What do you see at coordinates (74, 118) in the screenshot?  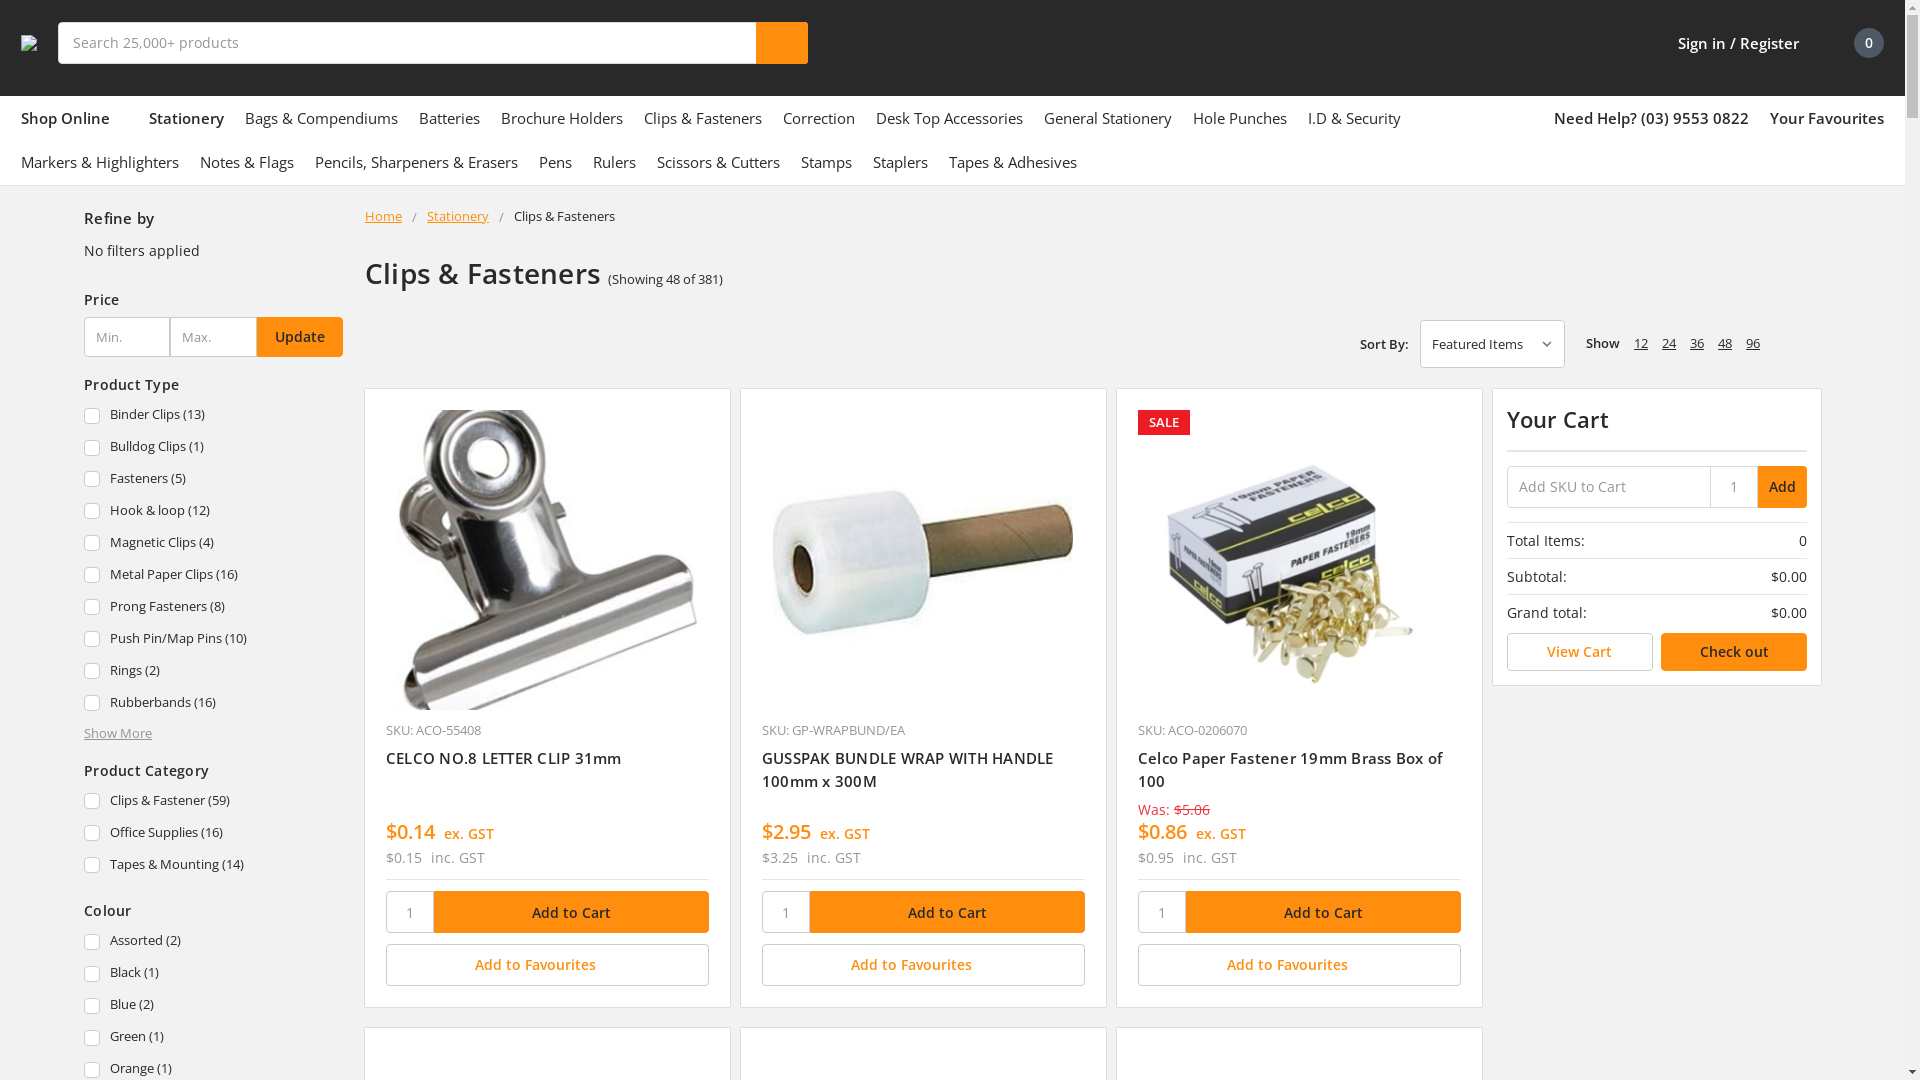 I see `Shop Online` at bounding box center [74, 118].